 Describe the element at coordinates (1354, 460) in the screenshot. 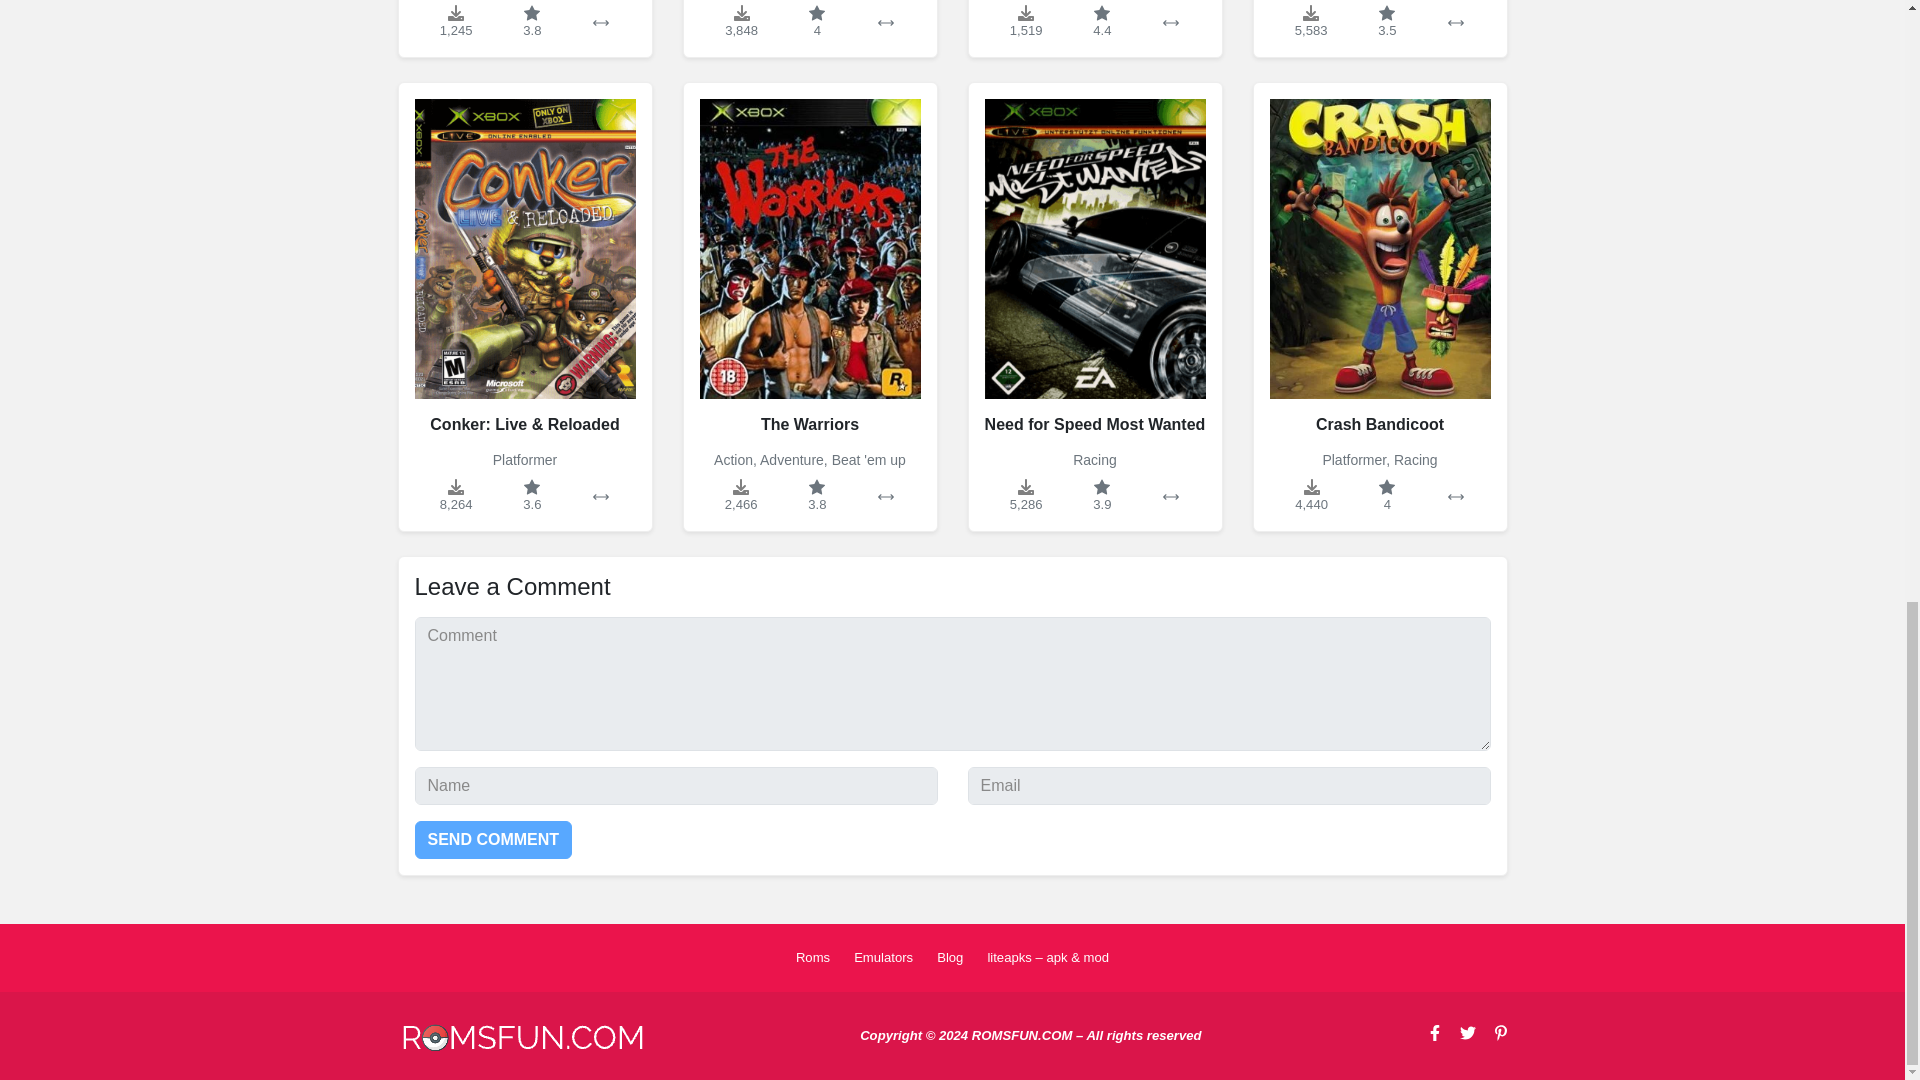

I see `Platformer` at that location.